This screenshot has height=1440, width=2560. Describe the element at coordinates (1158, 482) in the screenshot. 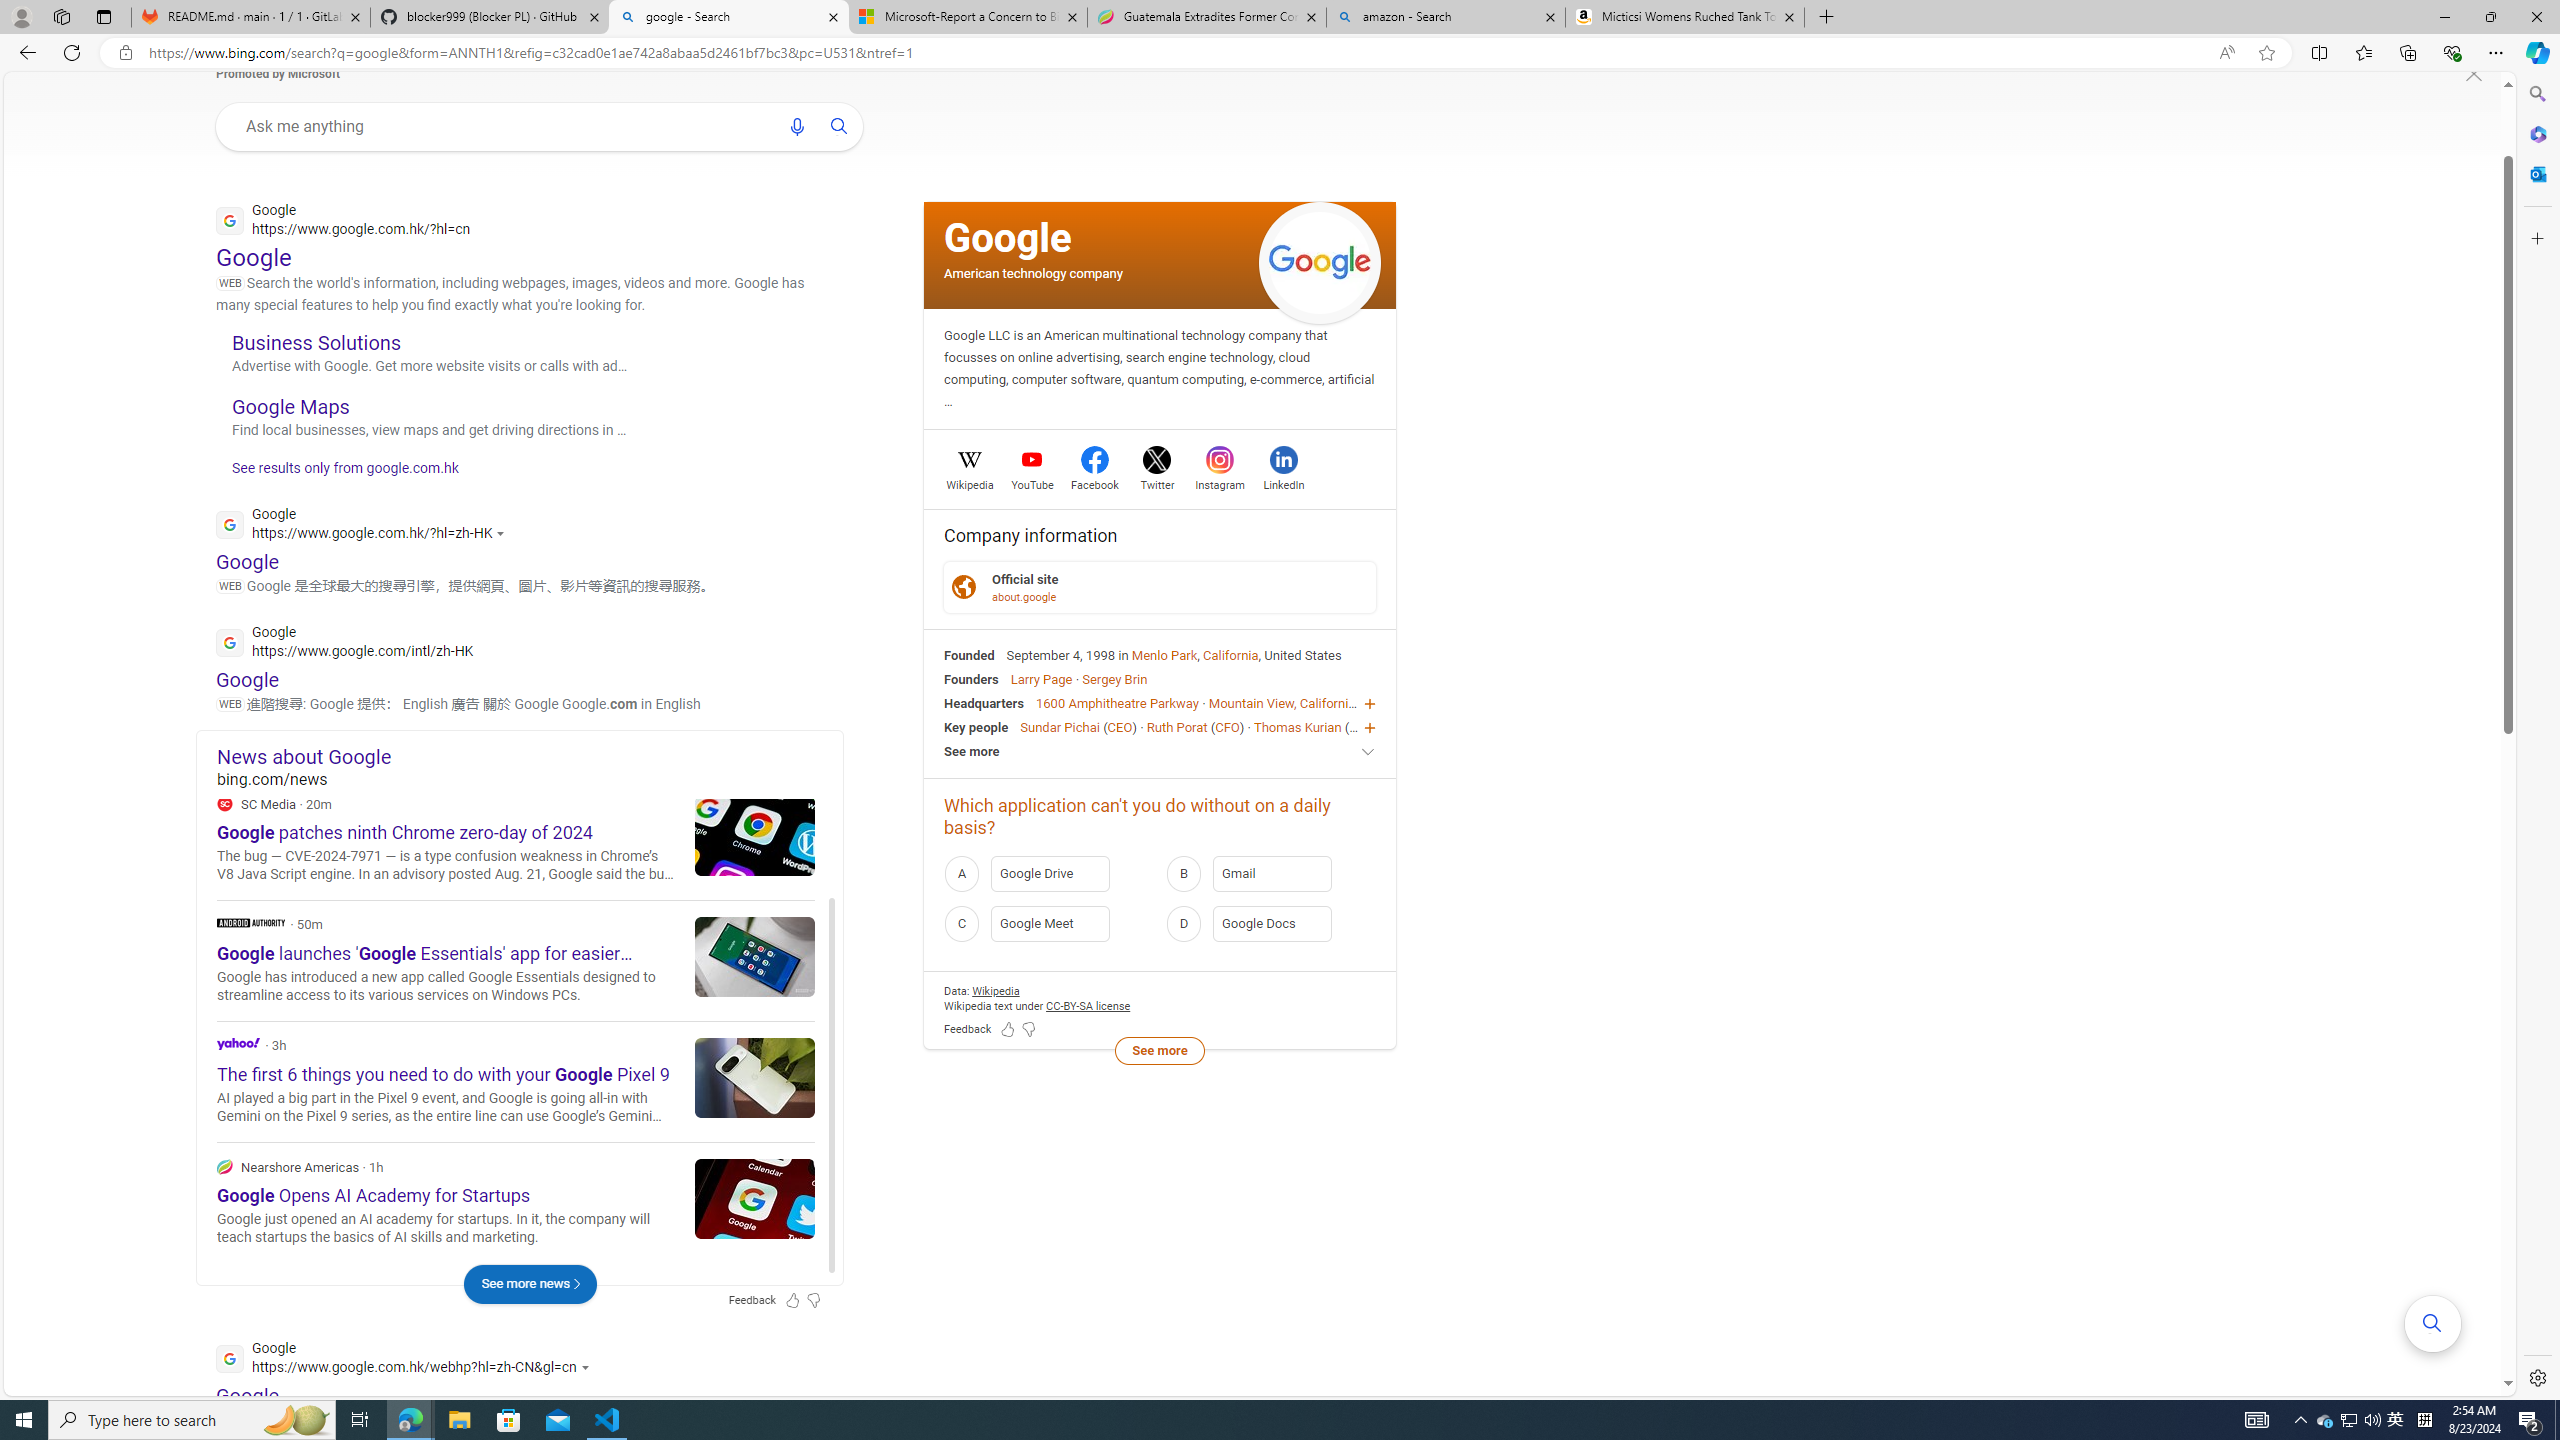

I see `Twitter` at that location.